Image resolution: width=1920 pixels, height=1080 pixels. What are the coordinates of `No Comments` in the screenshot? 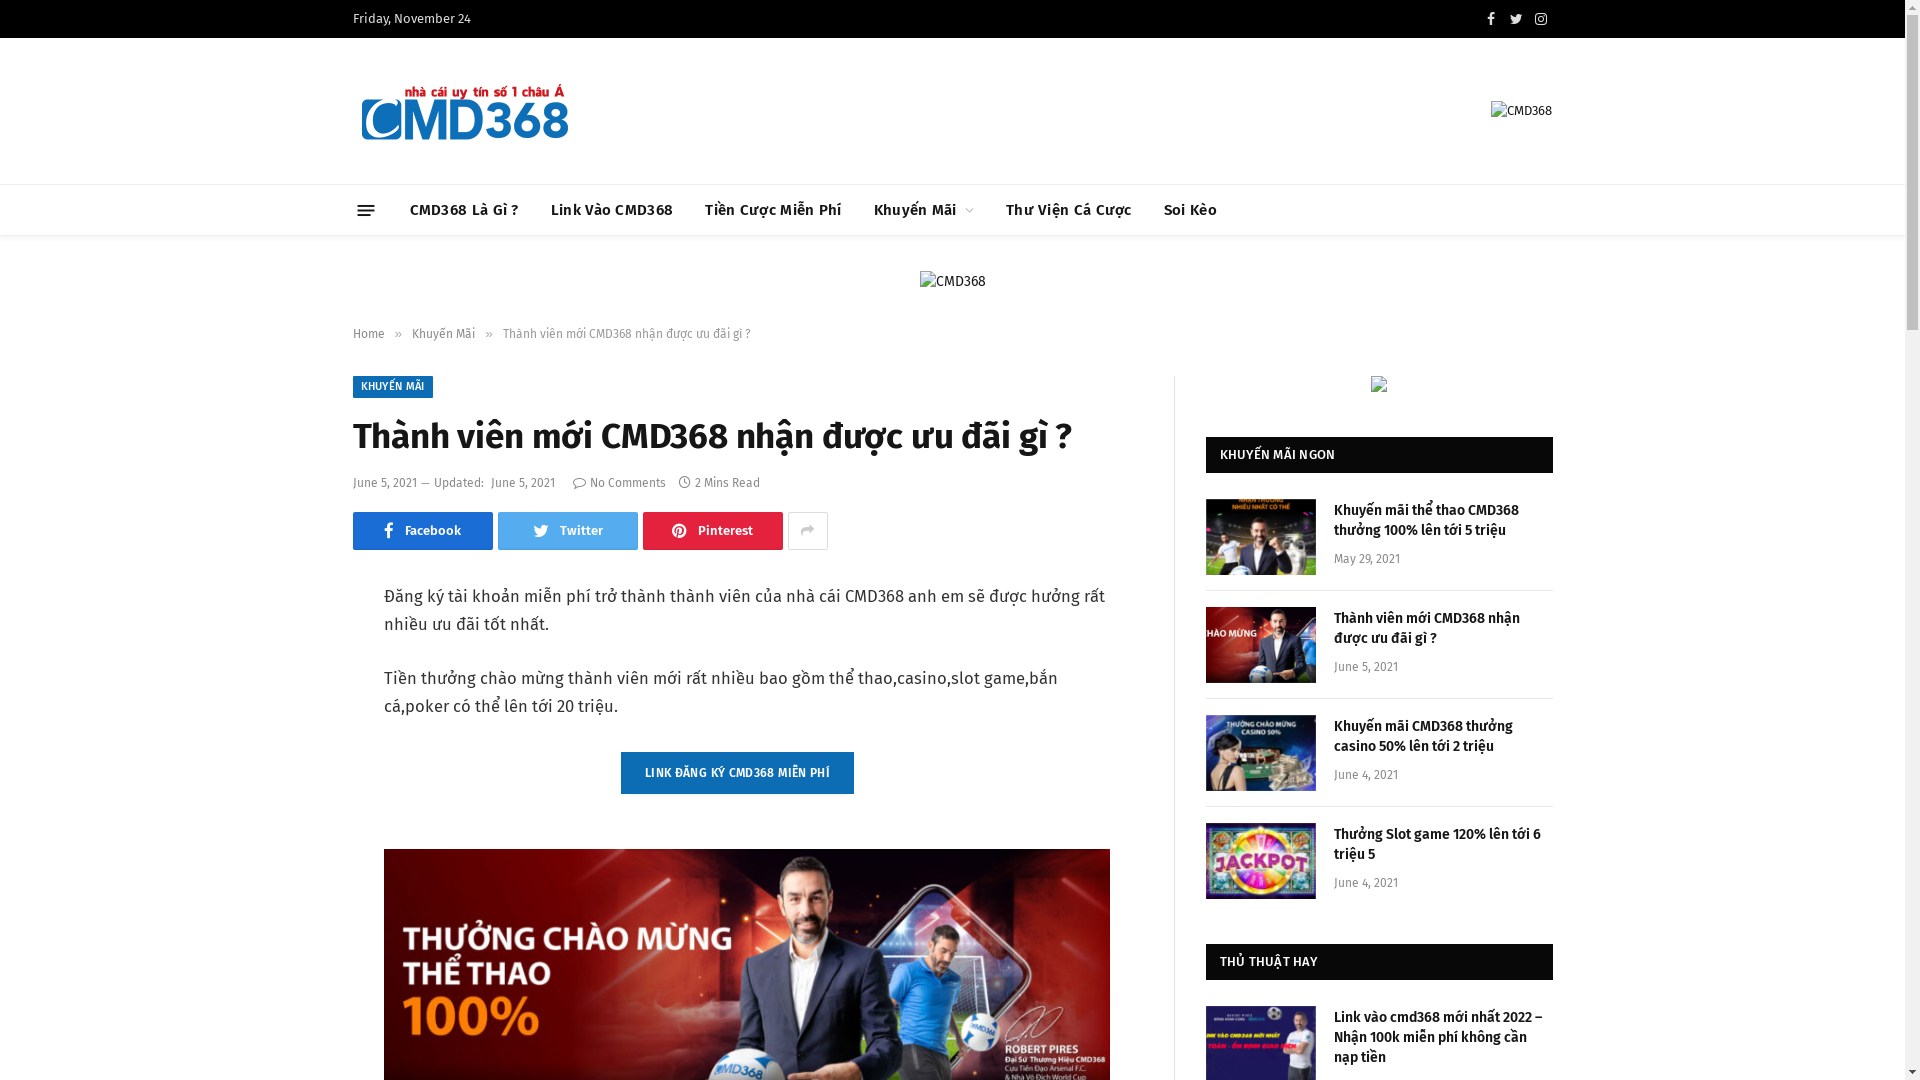 It's located at (618, 483).